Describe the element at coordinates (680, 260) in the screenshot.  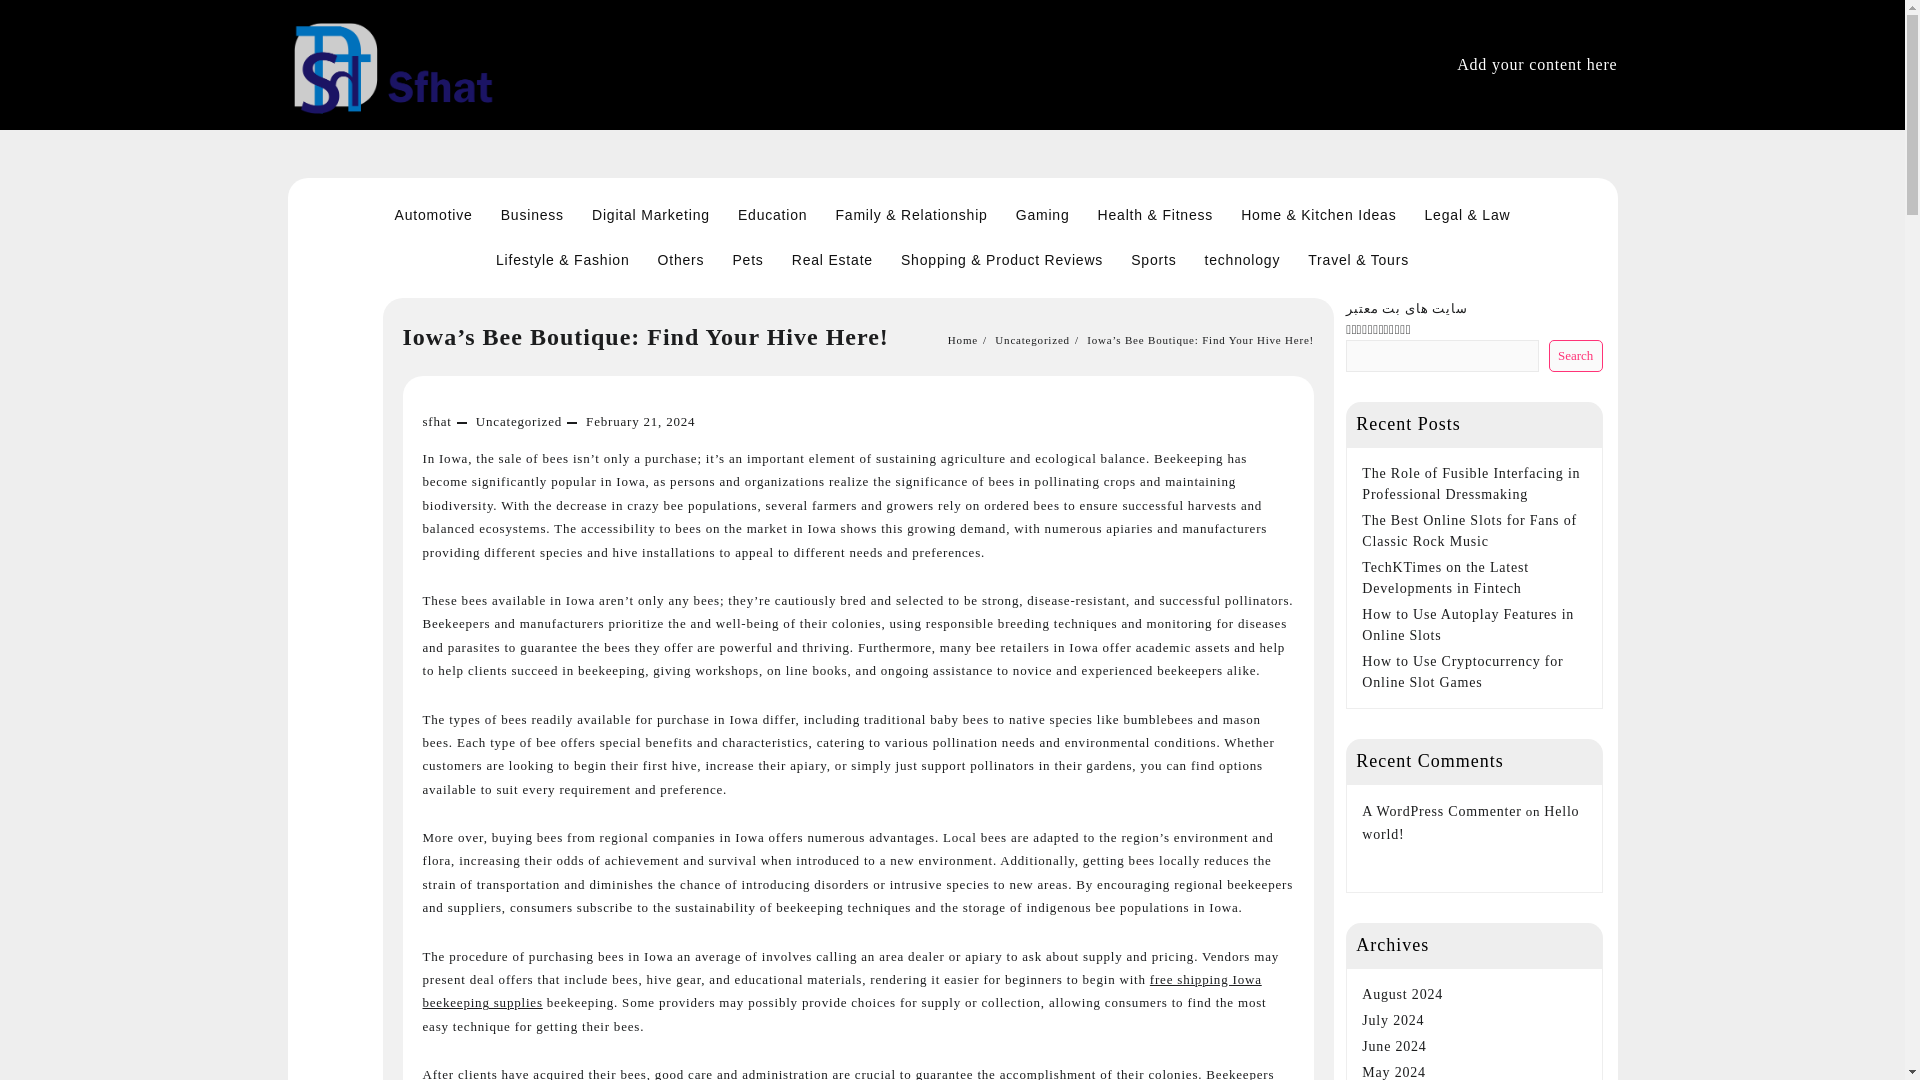
I see `Others` at that location.